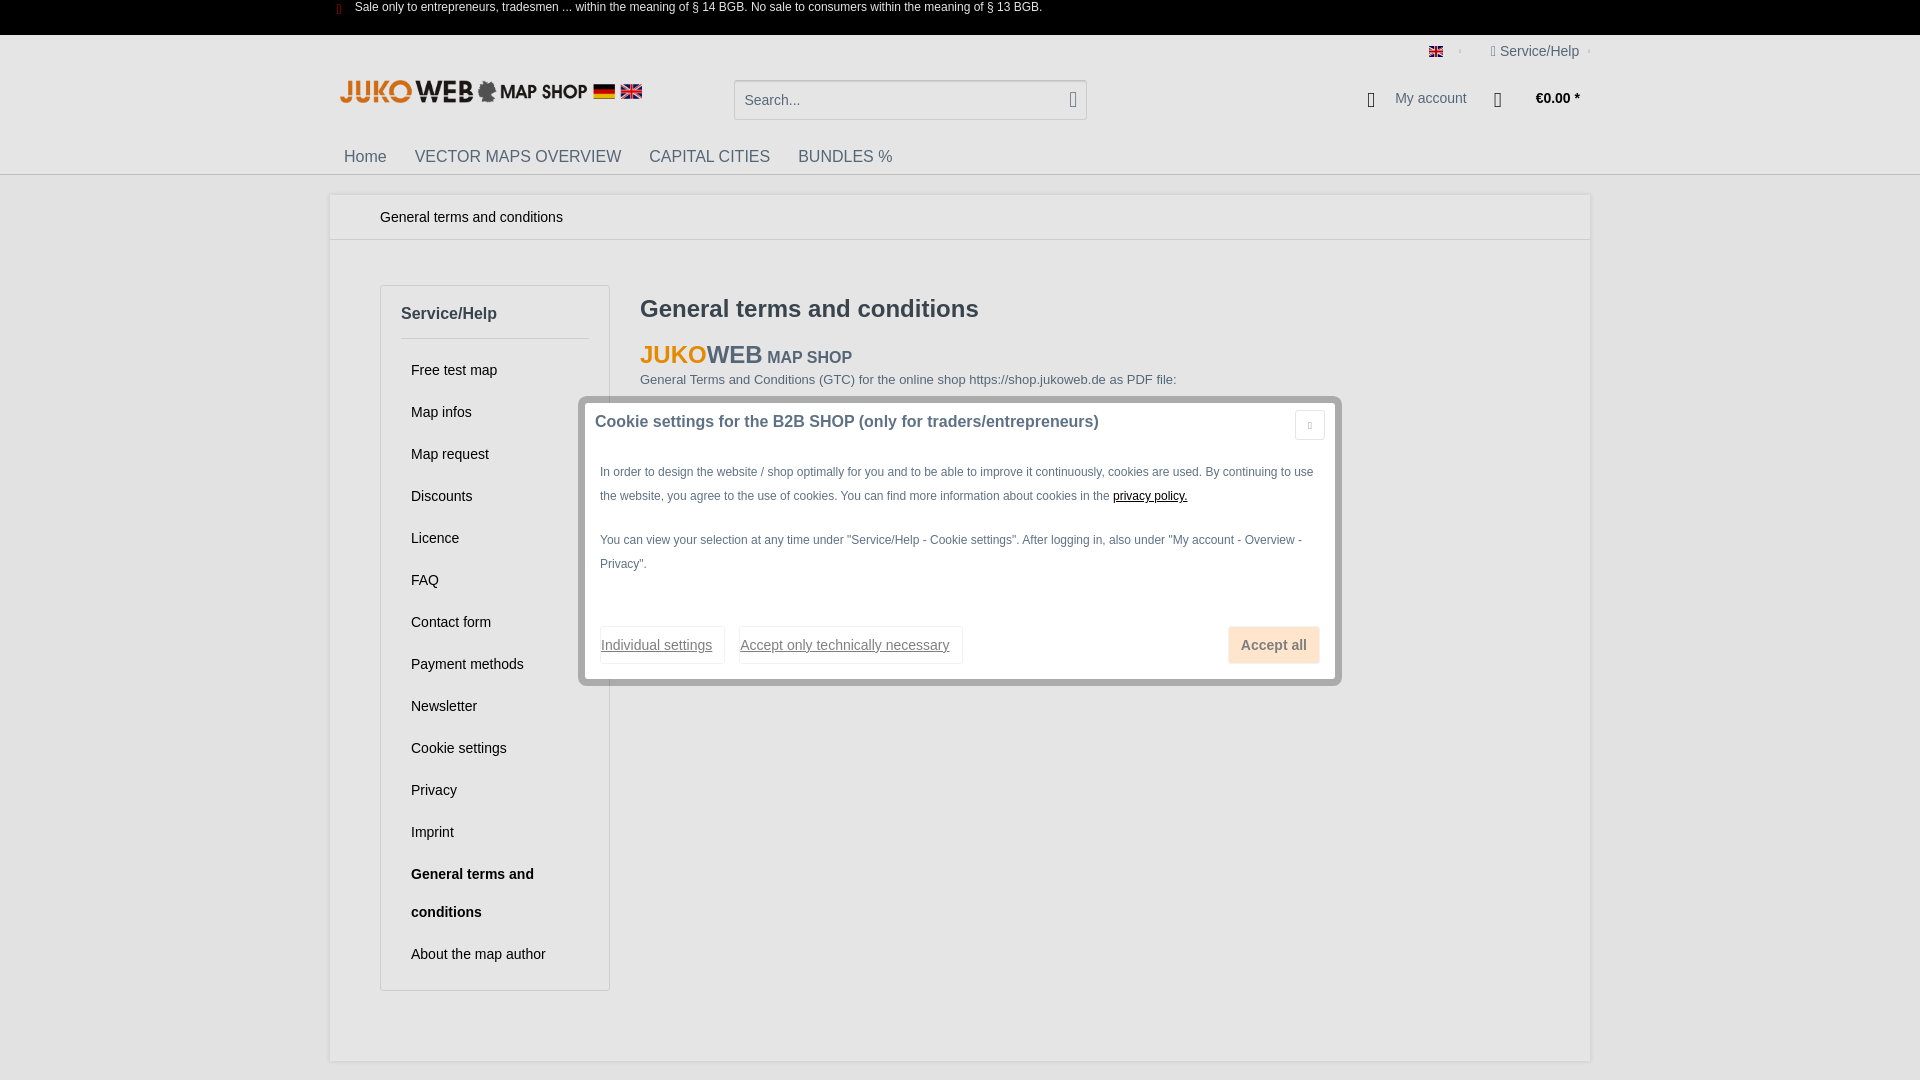 The image size is (1920, 1080). I want to click on Home, so click(366, 156).